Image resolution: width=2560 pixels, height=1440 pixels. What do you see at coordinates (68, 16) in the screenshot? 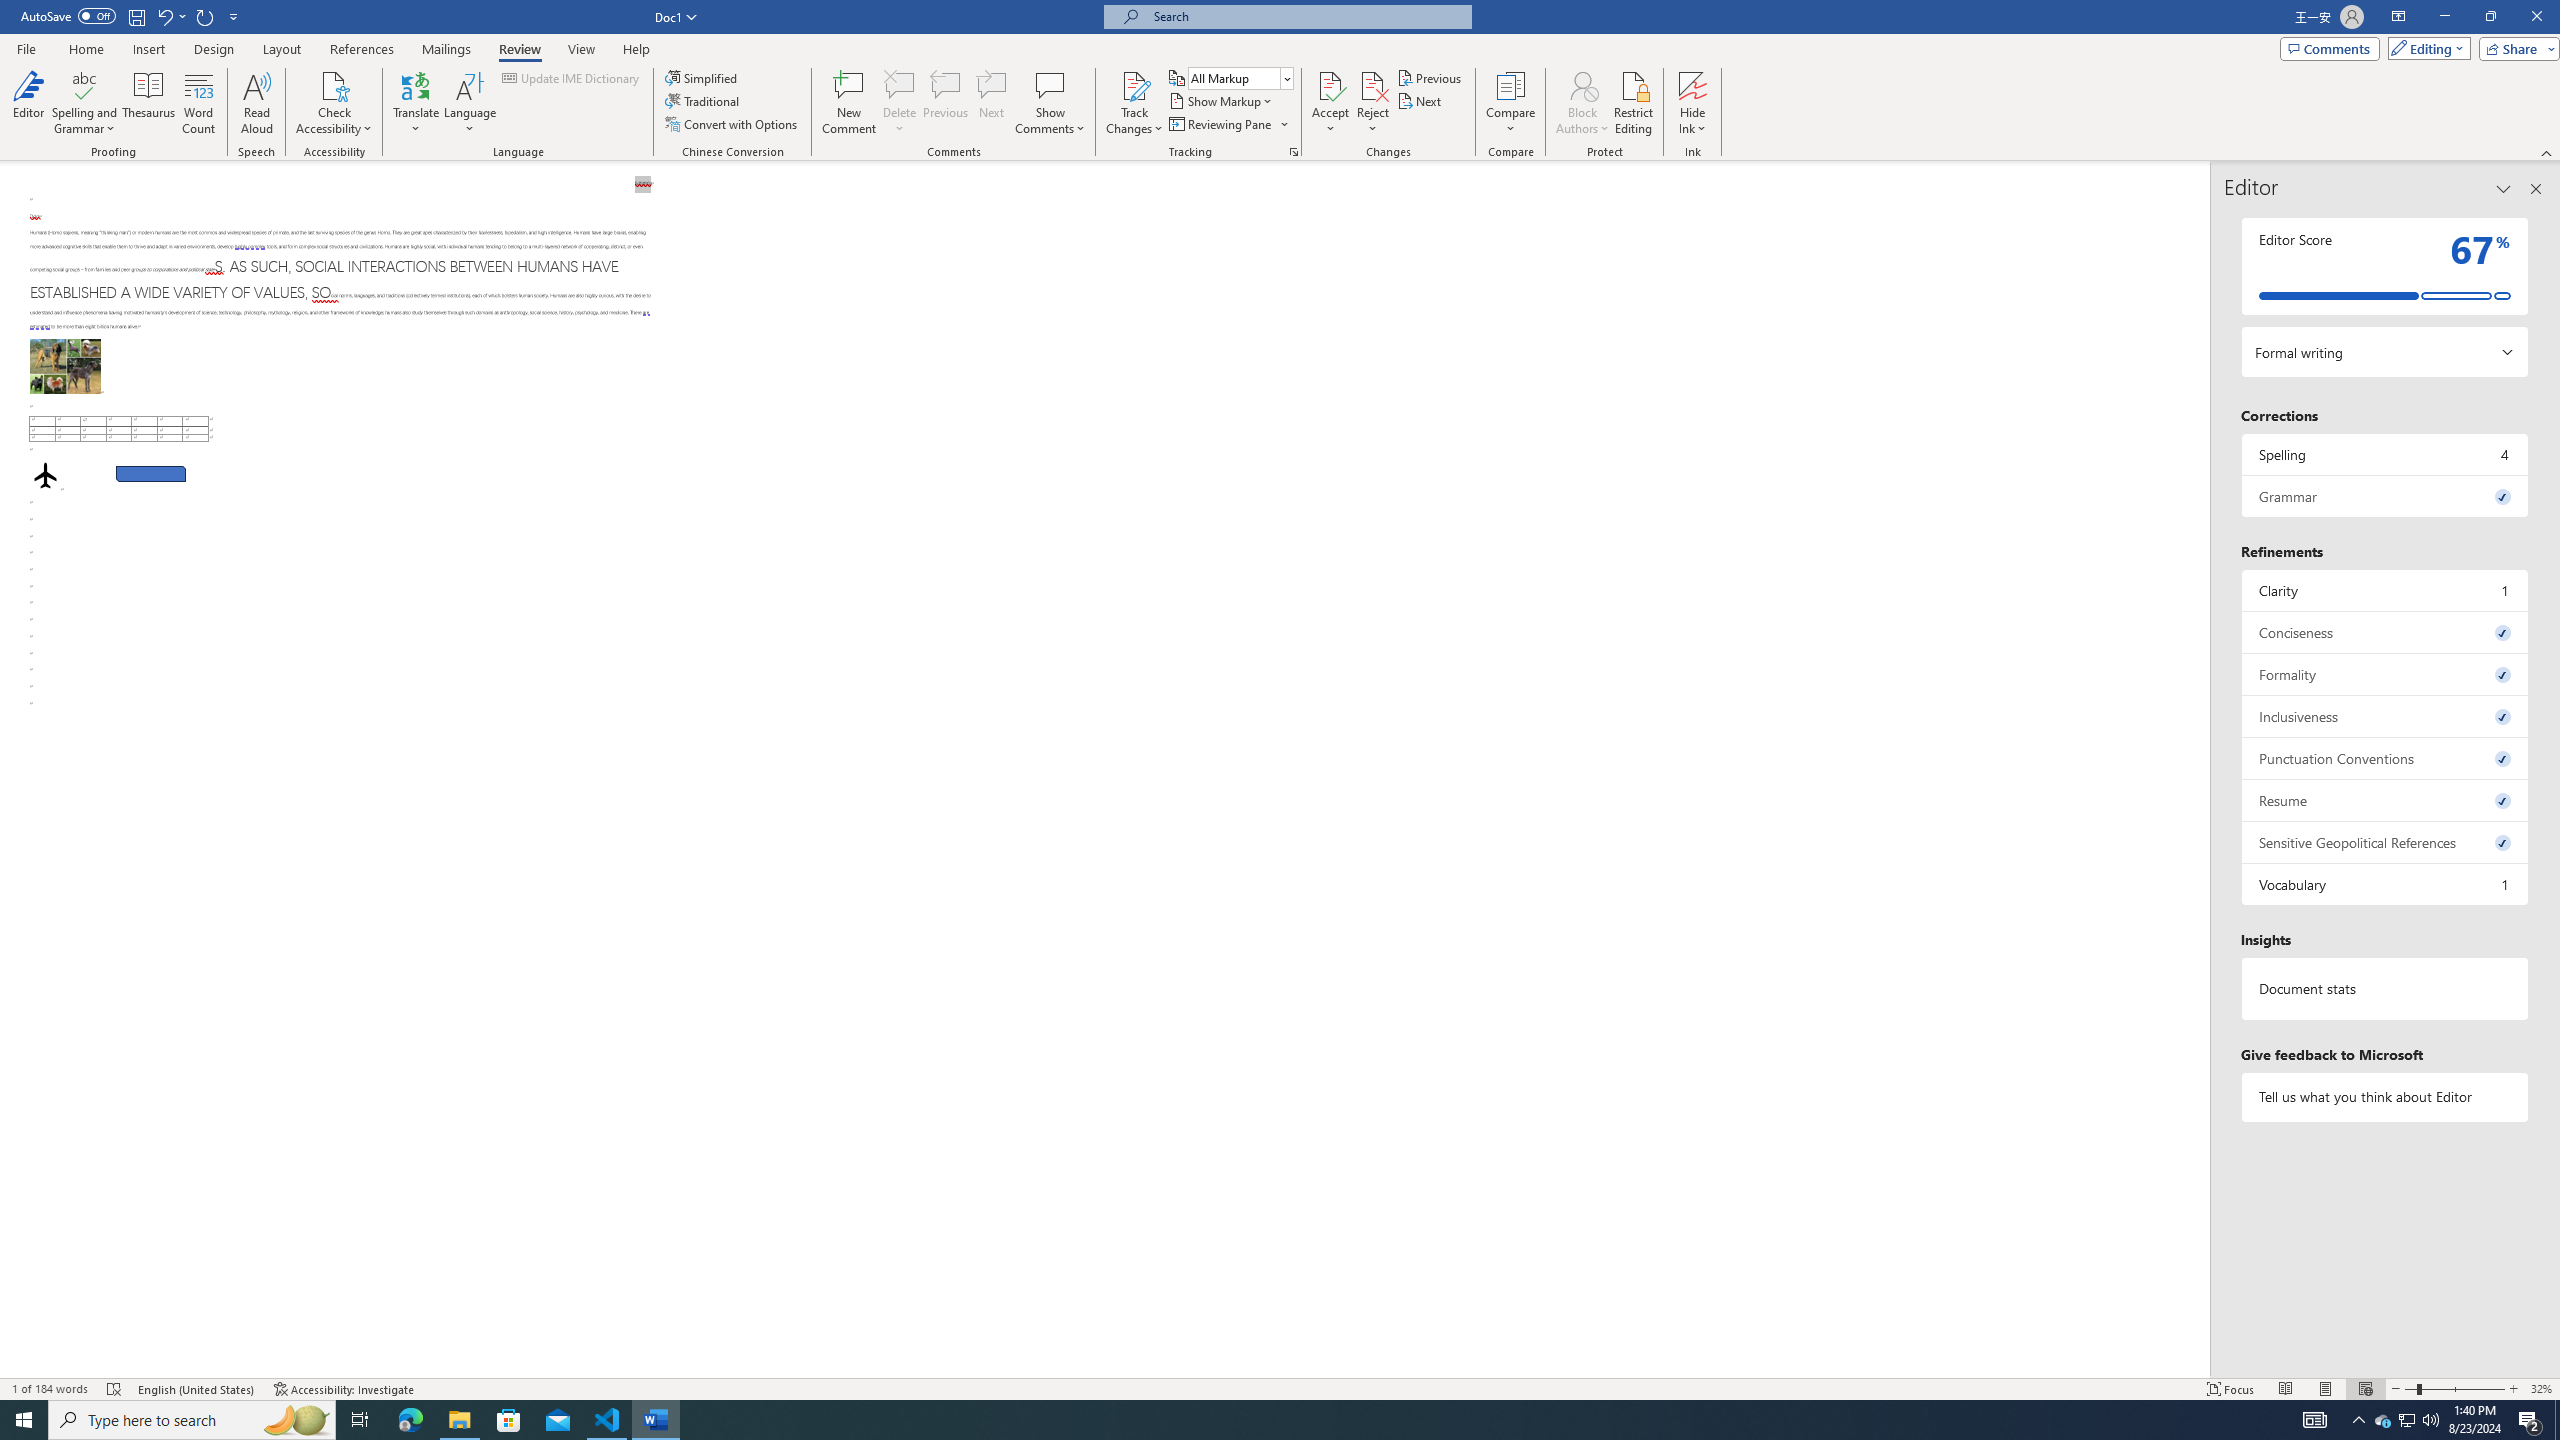
I see `AutoSave` at bounding box center [68, 16].